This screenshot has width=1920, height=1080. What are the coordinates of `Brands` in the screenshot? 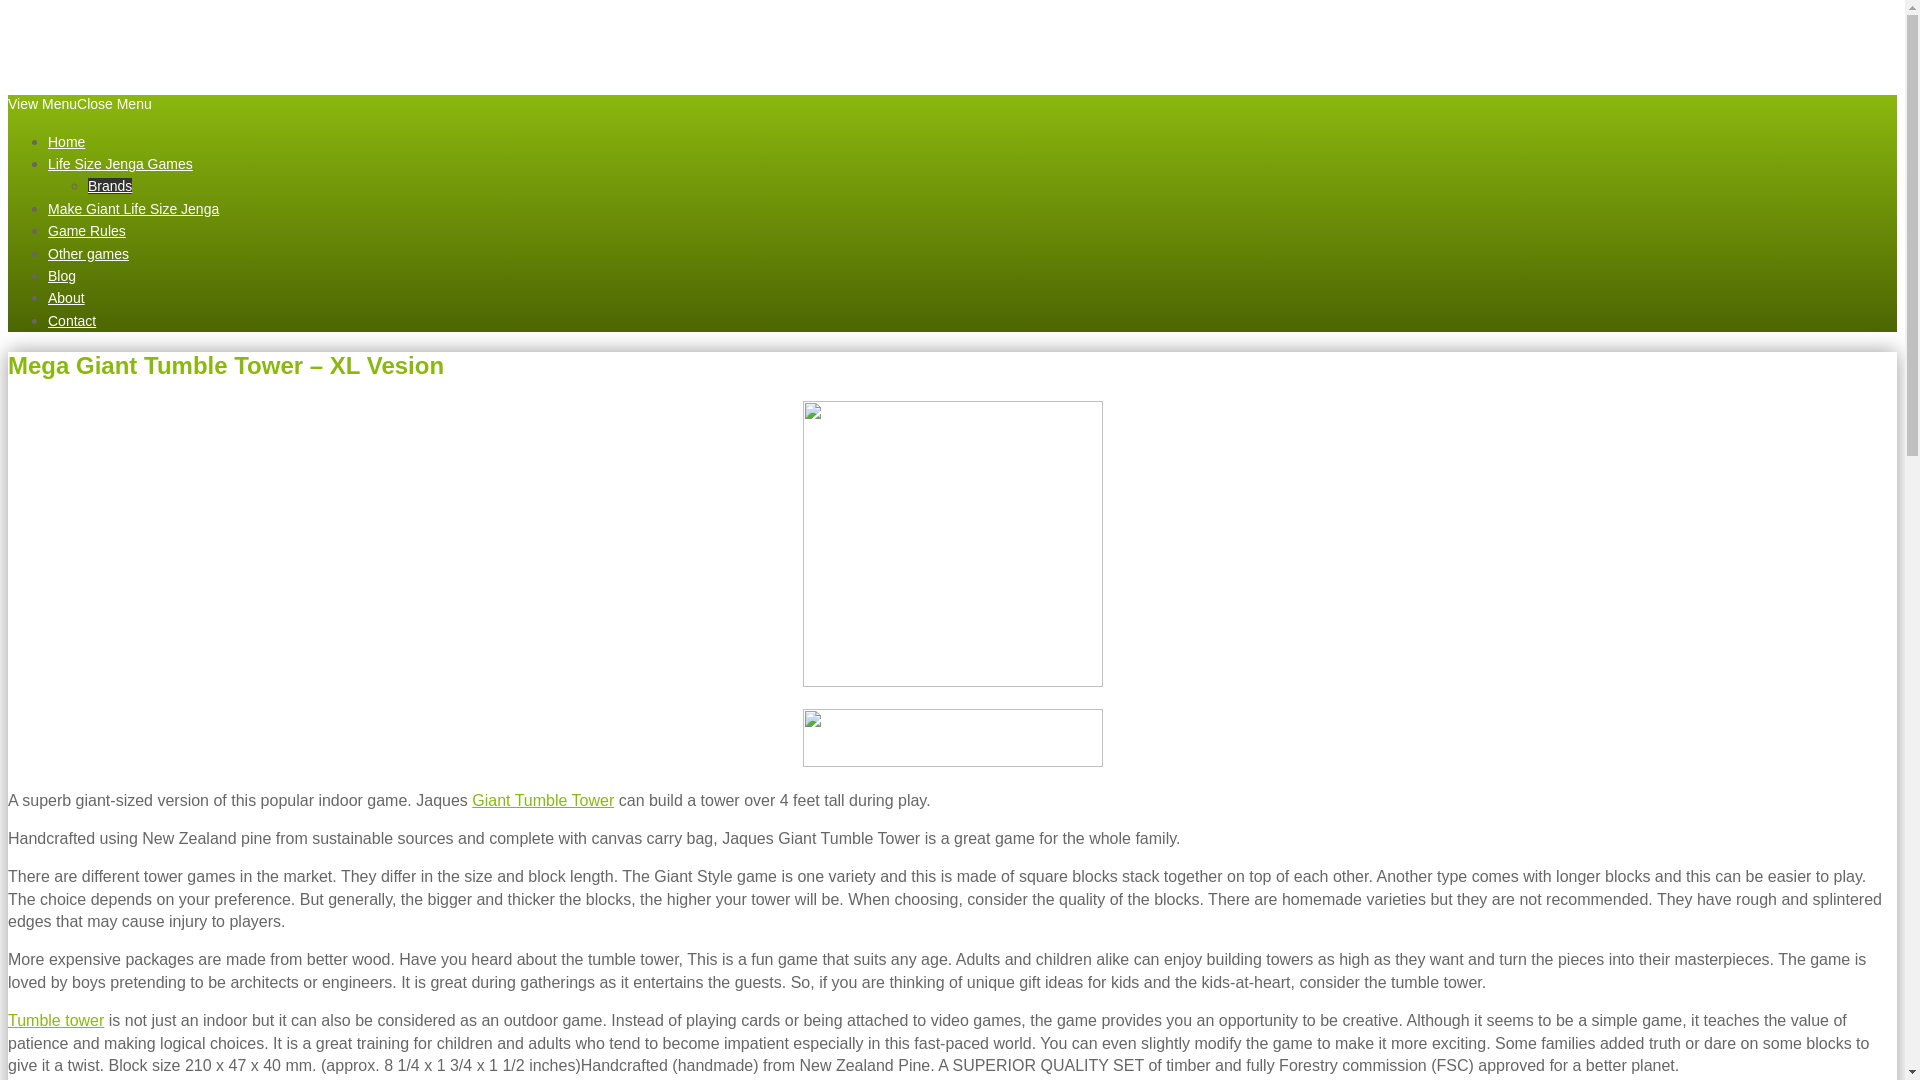 It's located at (110, 186).